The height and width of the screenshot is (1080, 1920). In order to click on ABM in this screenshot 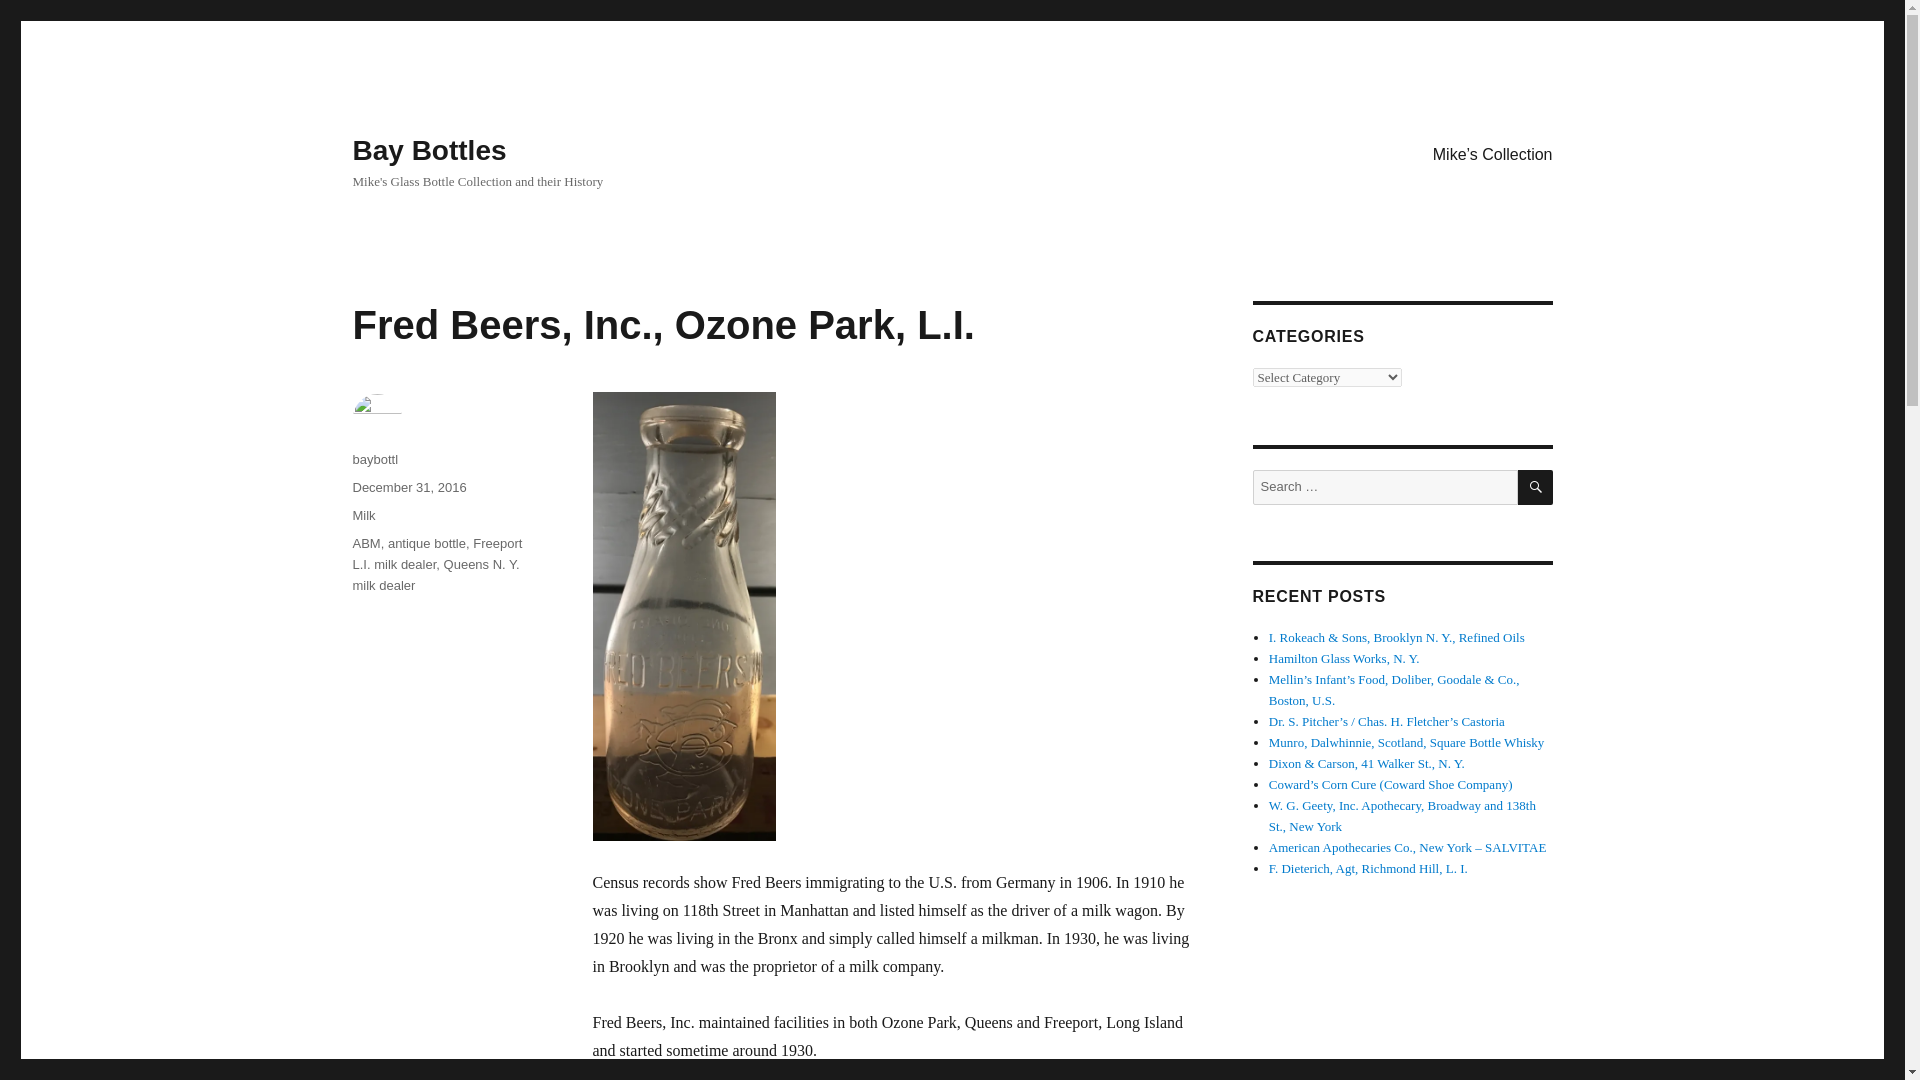, I will do `click(366, 542)`.